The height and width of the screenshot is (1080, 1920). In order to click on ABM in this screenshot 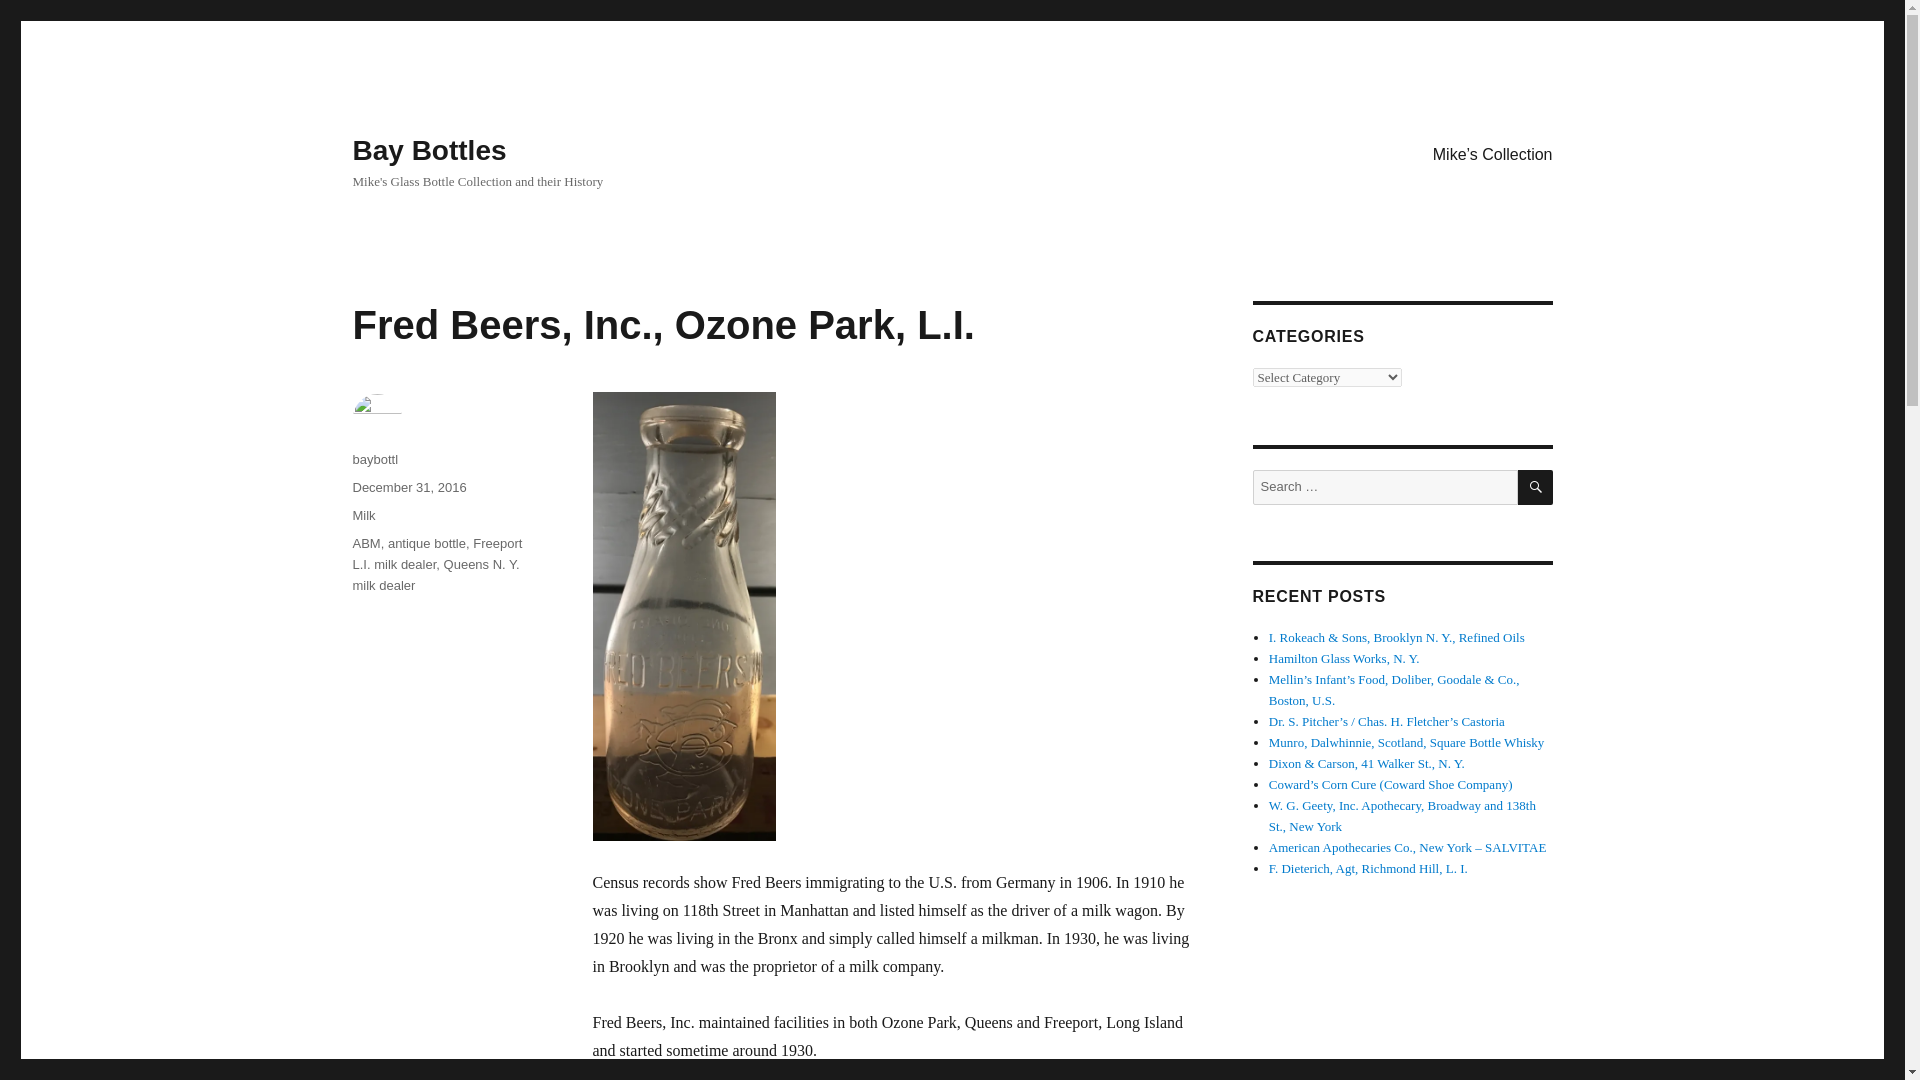, I will do `click(366, 542)`.